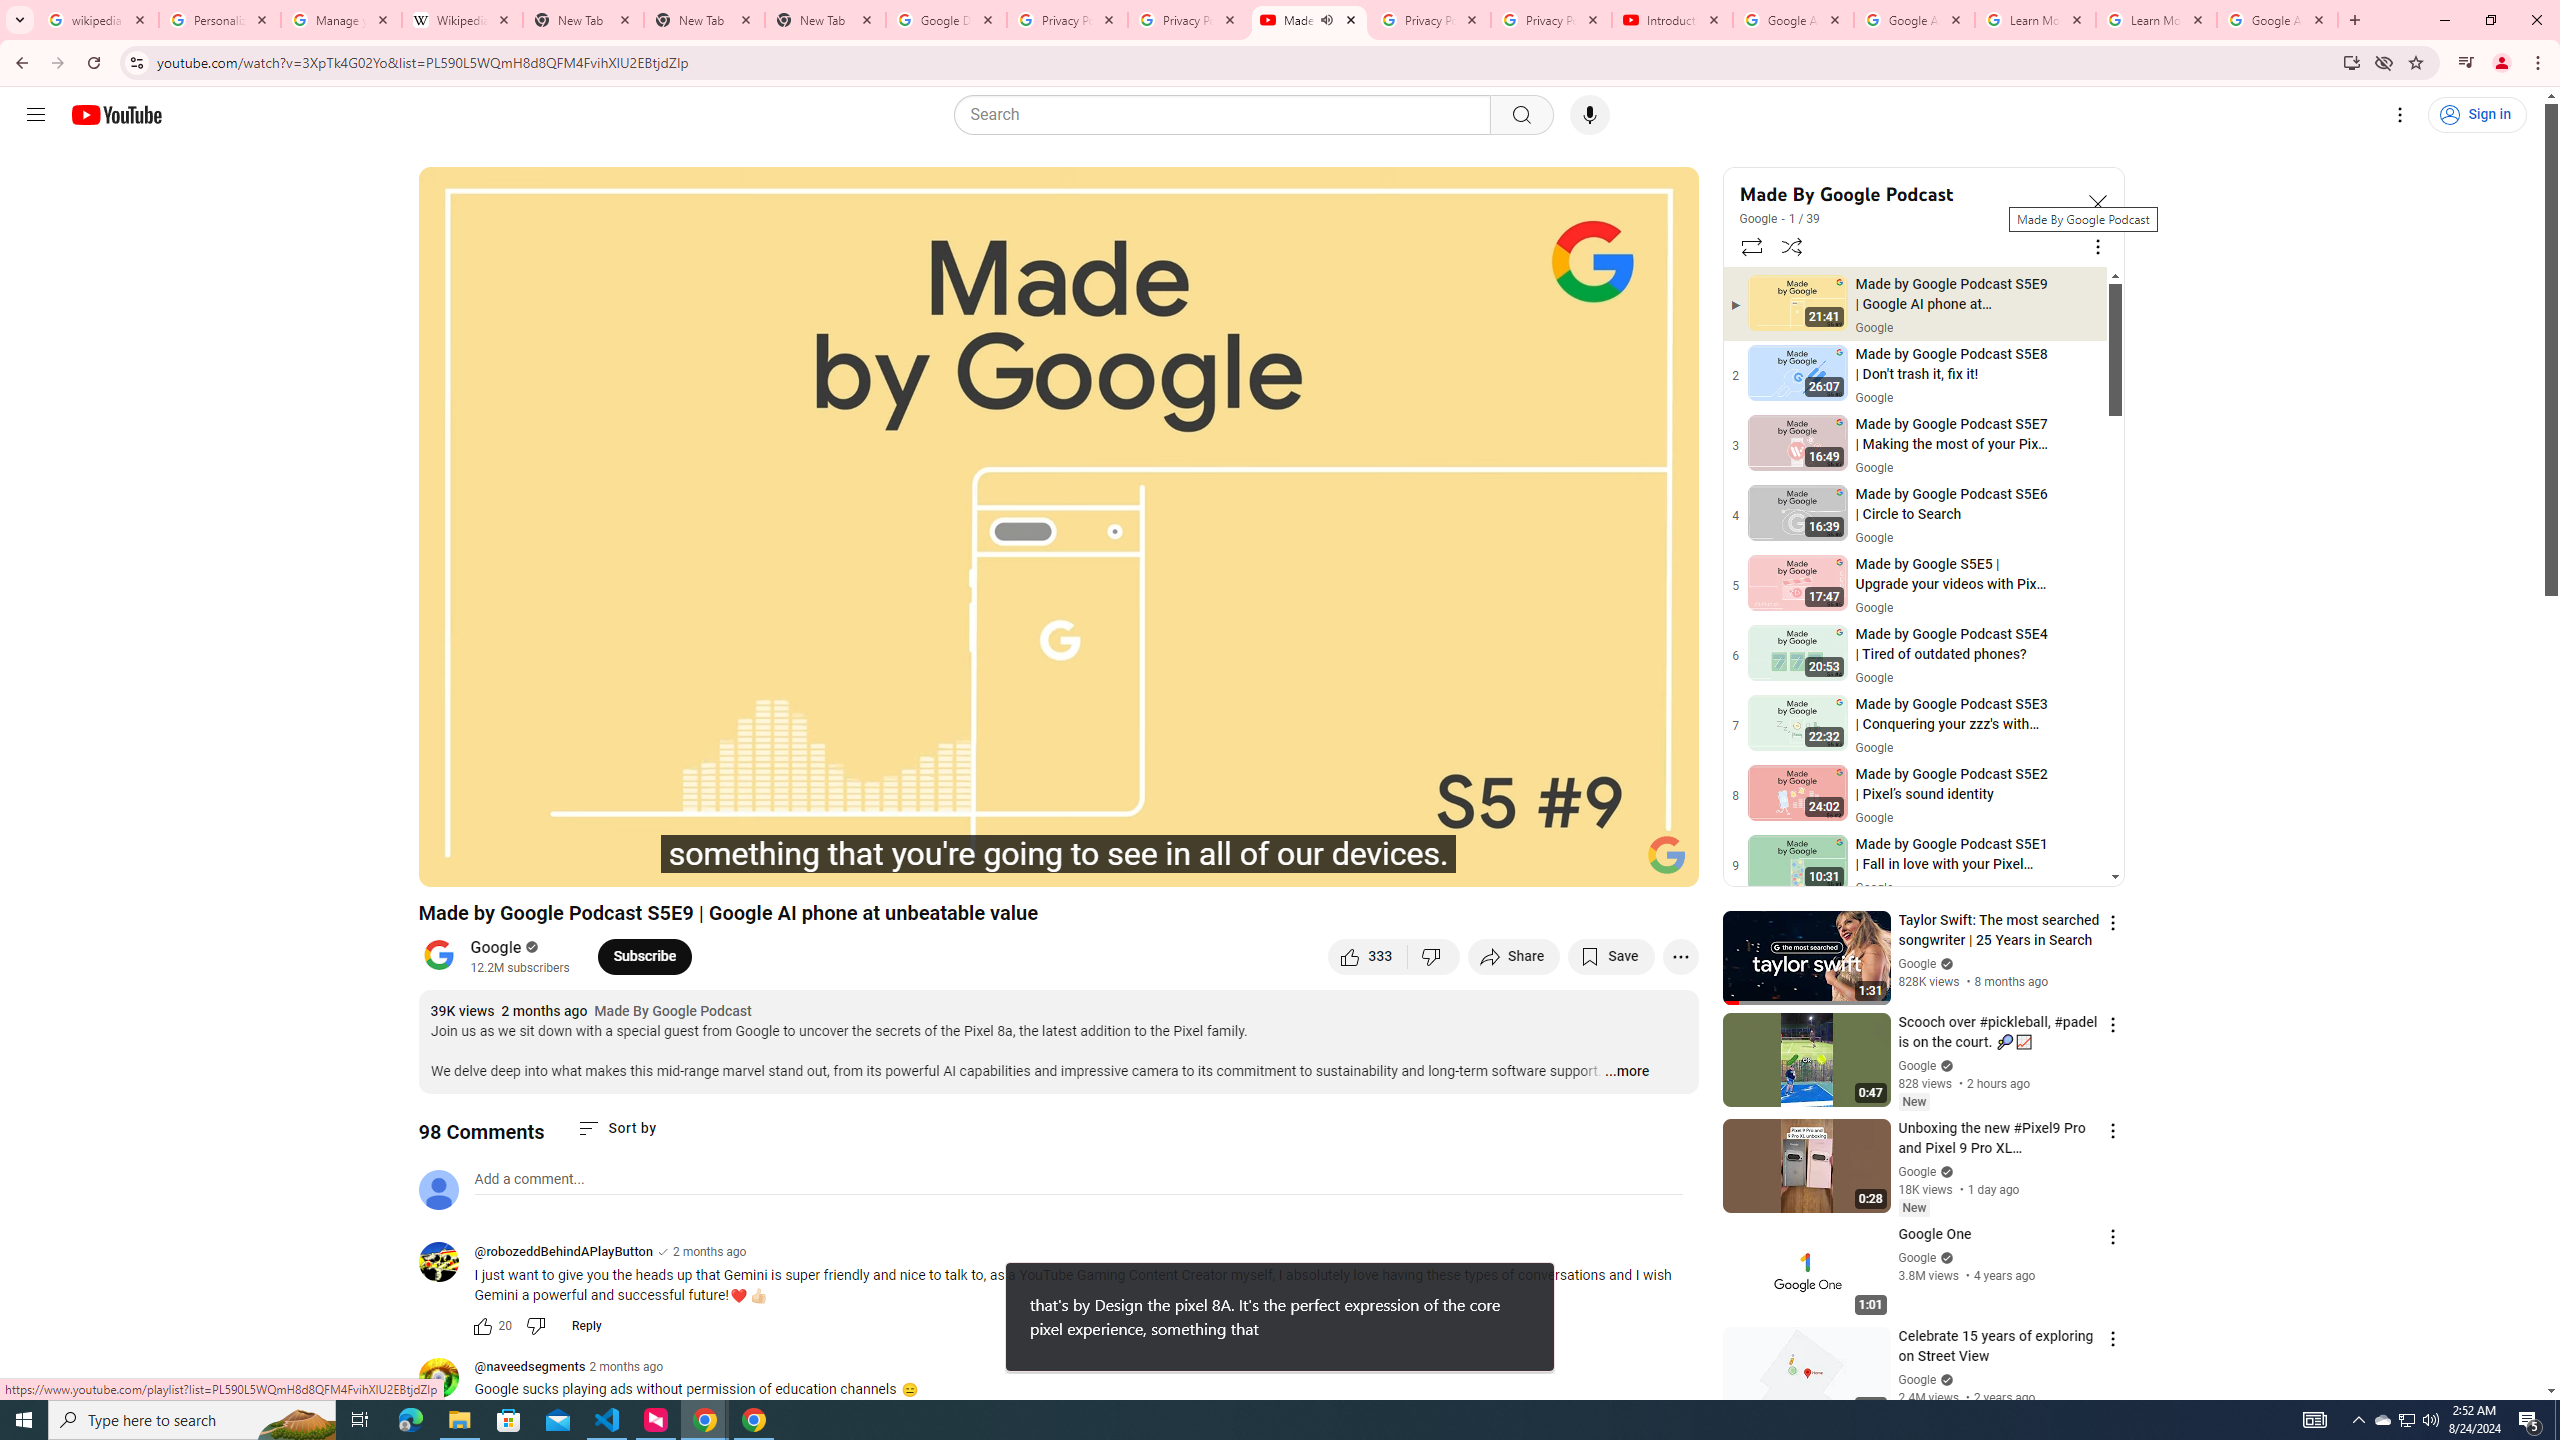 This screenshot has height=1440, width=2560. I want to click on New Tab, so click(704, 20).